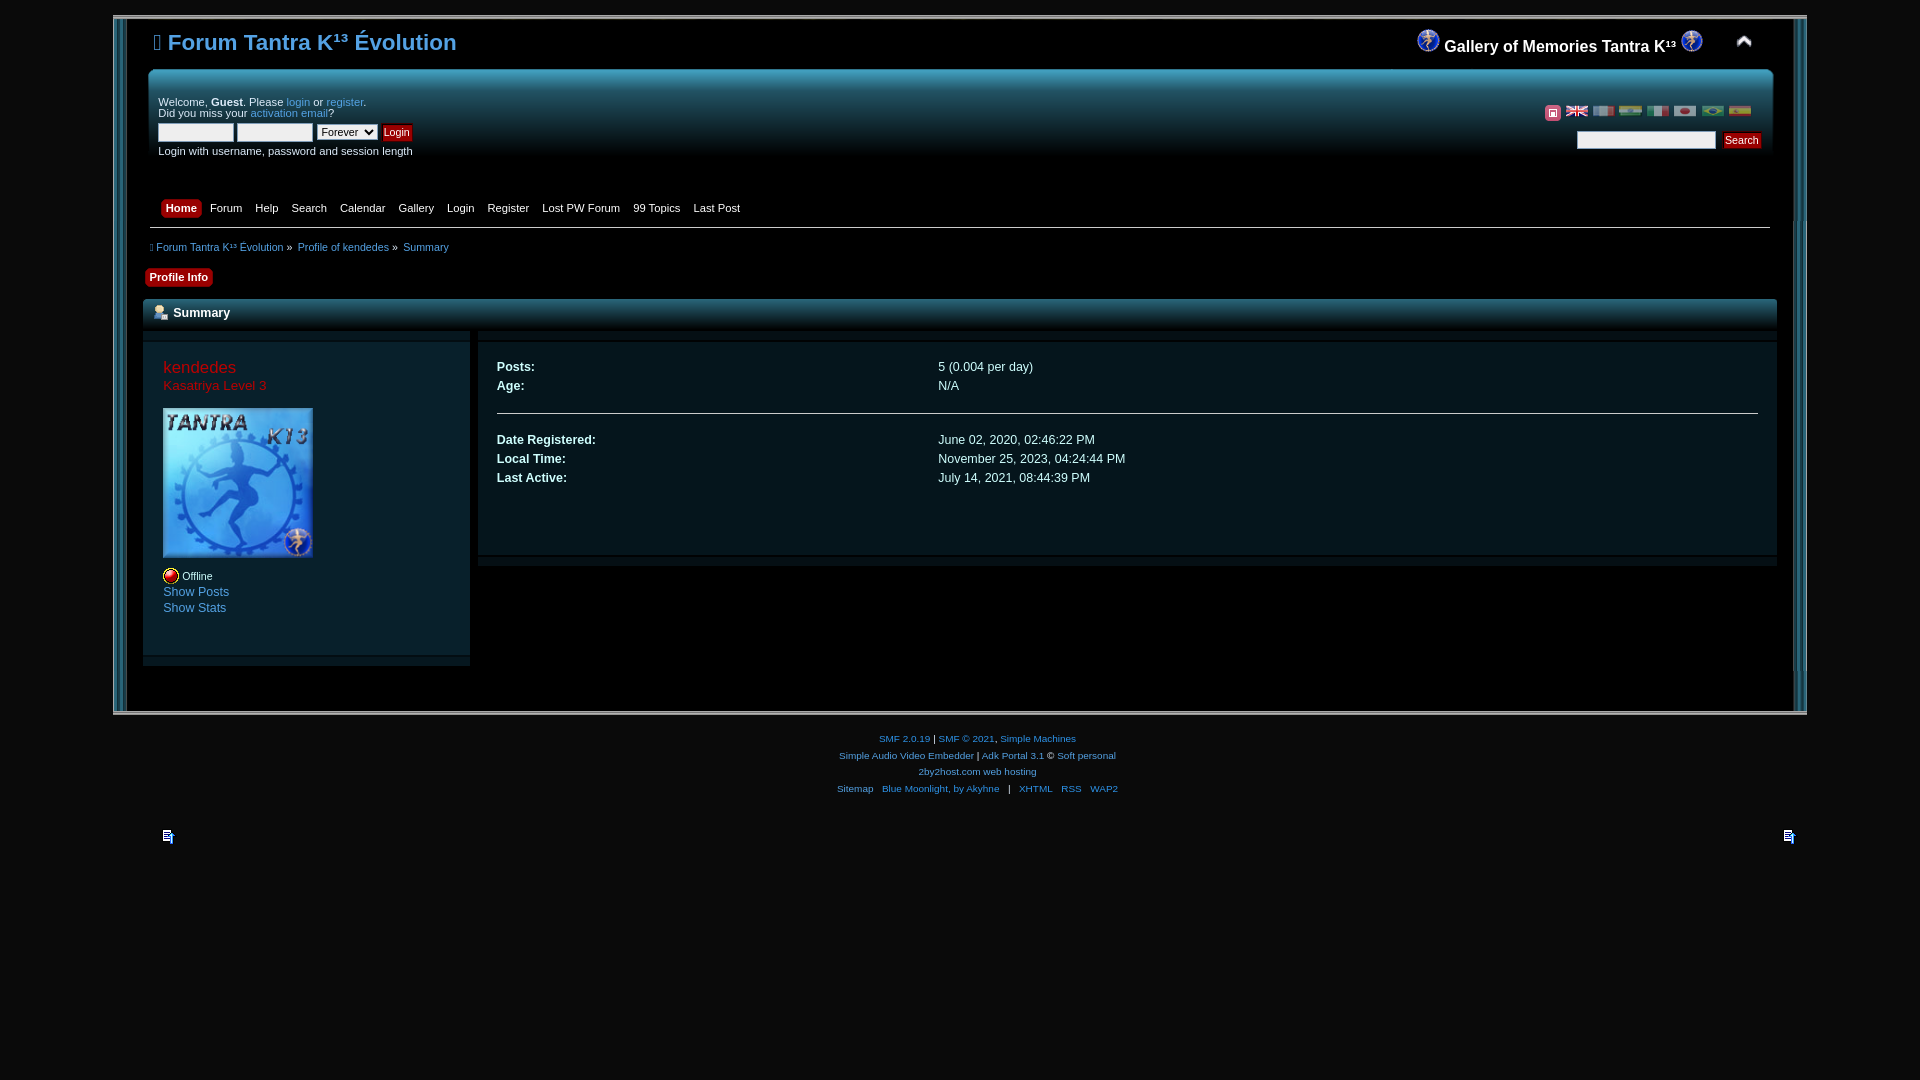 This screenshot has height=1080, width=1920. Describe the element at coordinates (397, 132) in the screenshot. I see `Login` at that location.